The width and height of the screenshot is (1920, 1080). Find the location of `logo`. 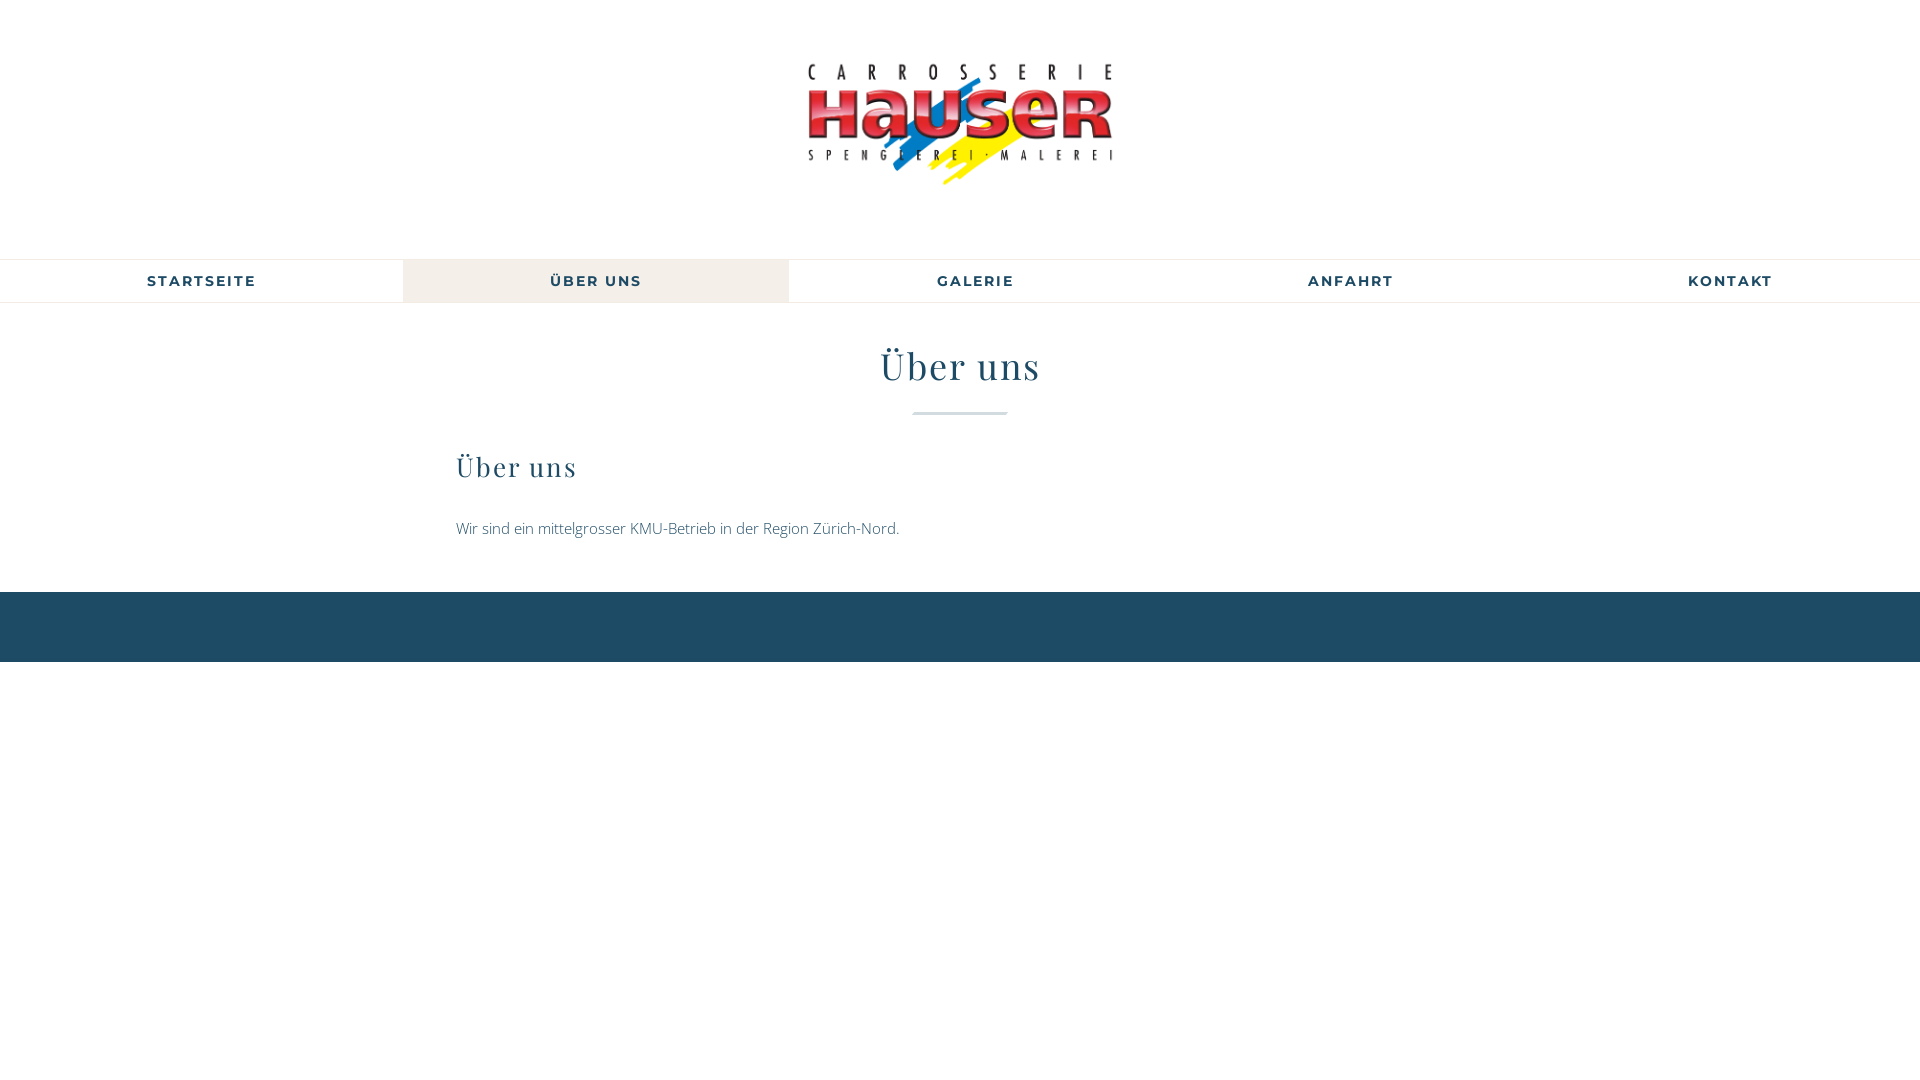

logo is located at coordinates (960, 124).